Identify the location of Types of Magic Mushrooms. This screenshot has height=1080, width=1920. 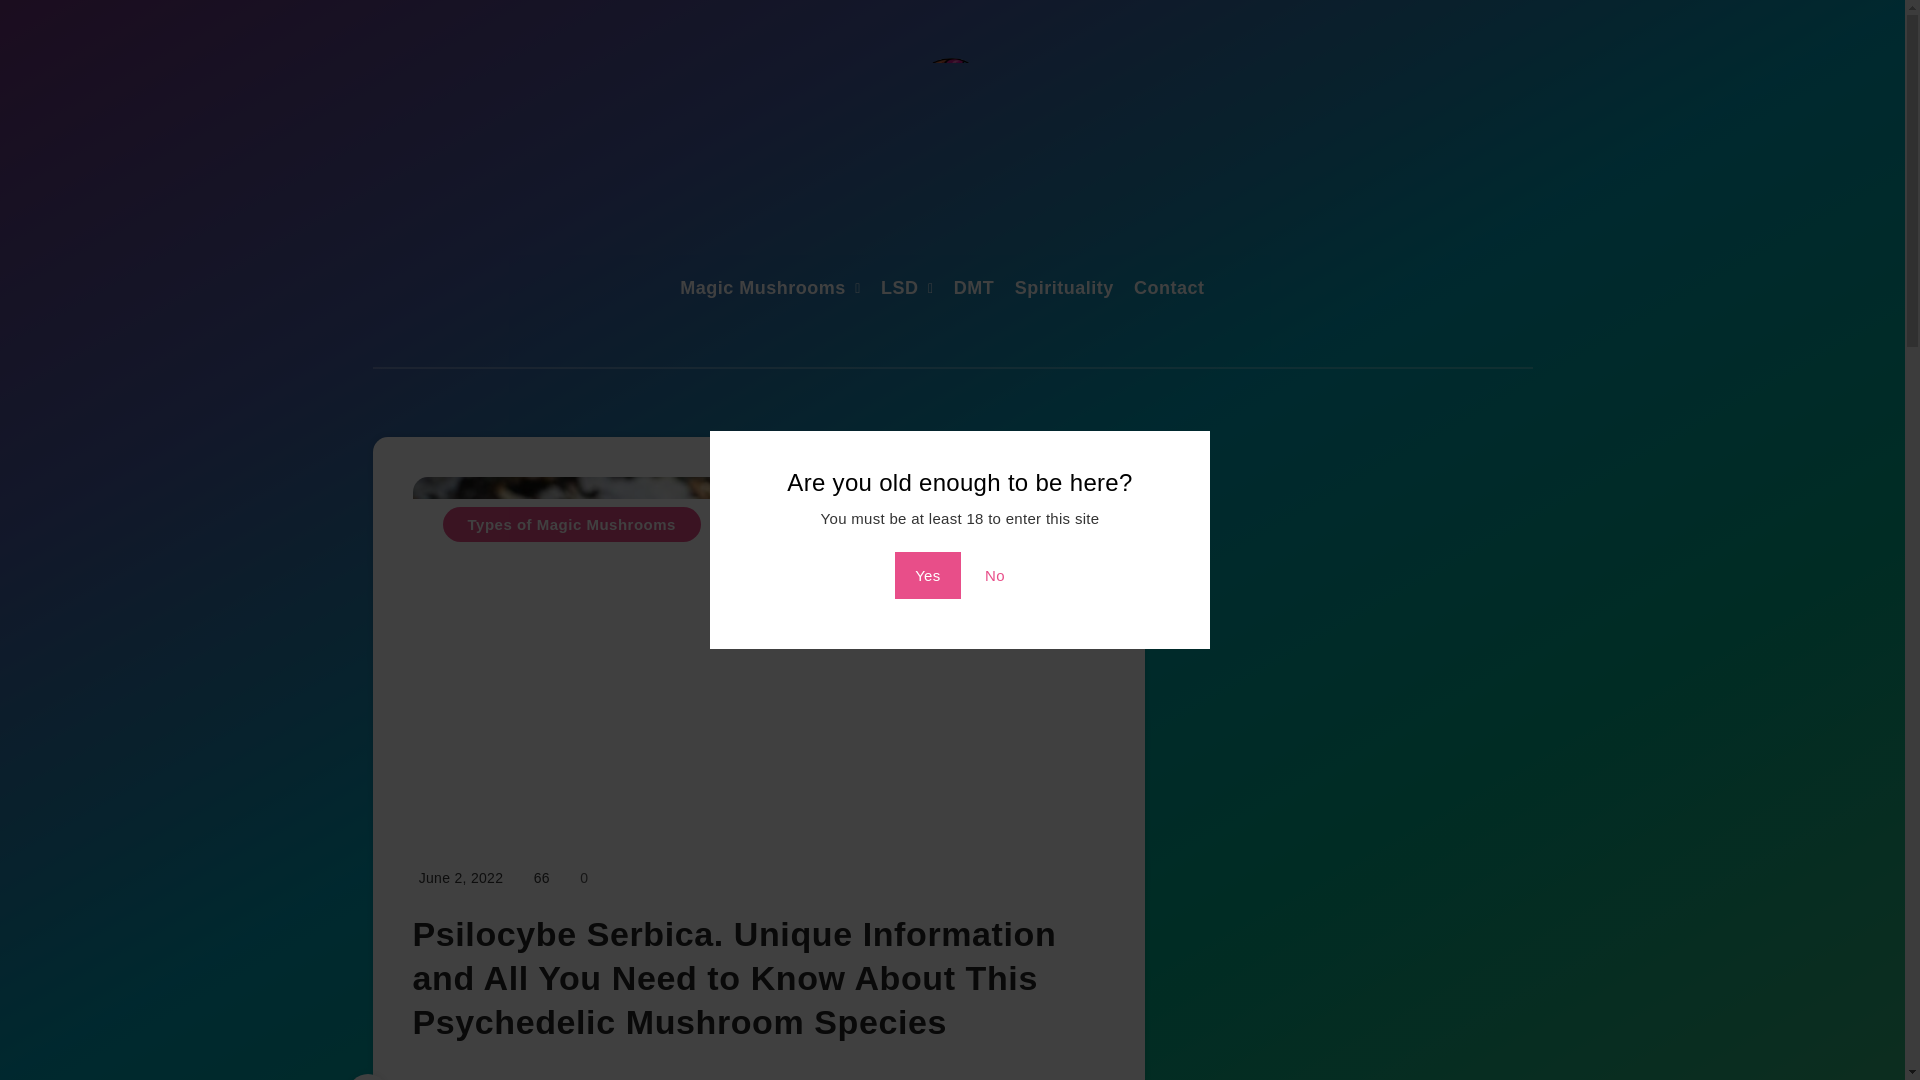
(570, 524).